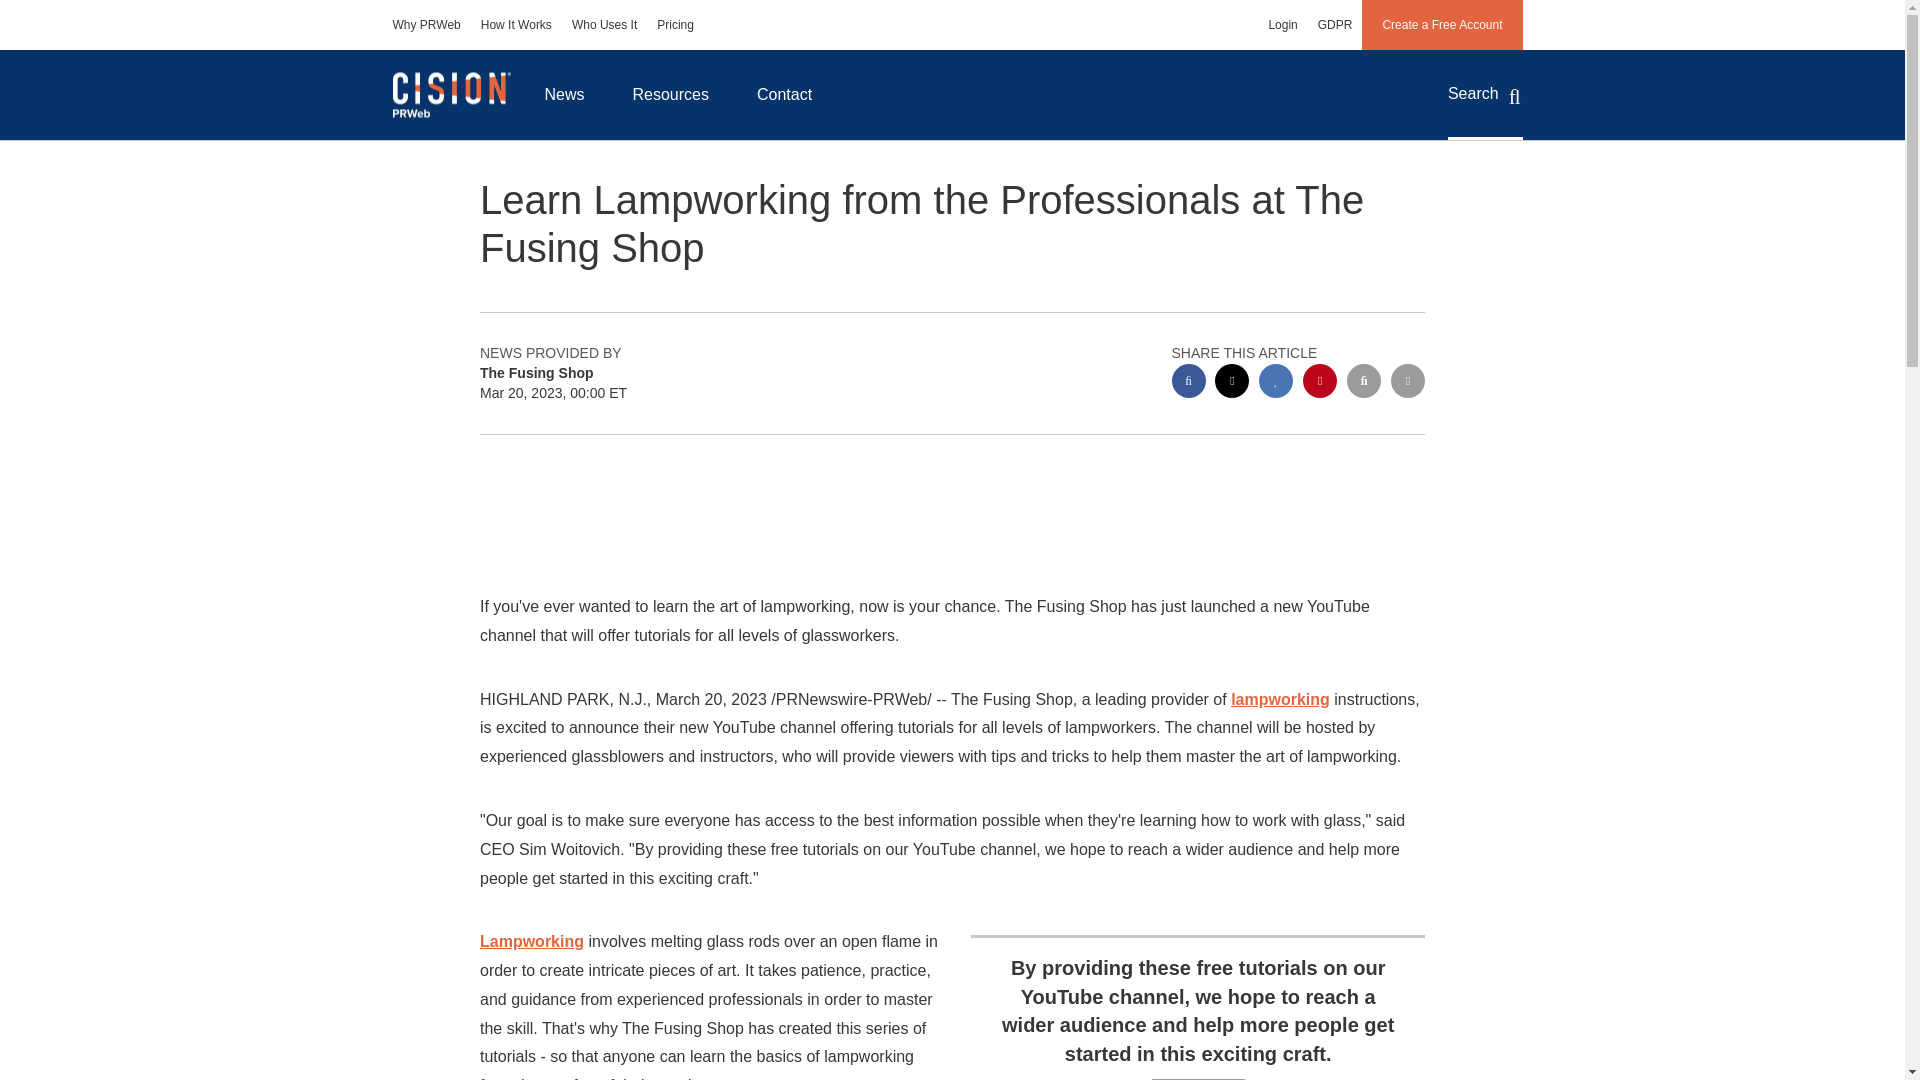  I want to click on Resources, so click(670, 94).